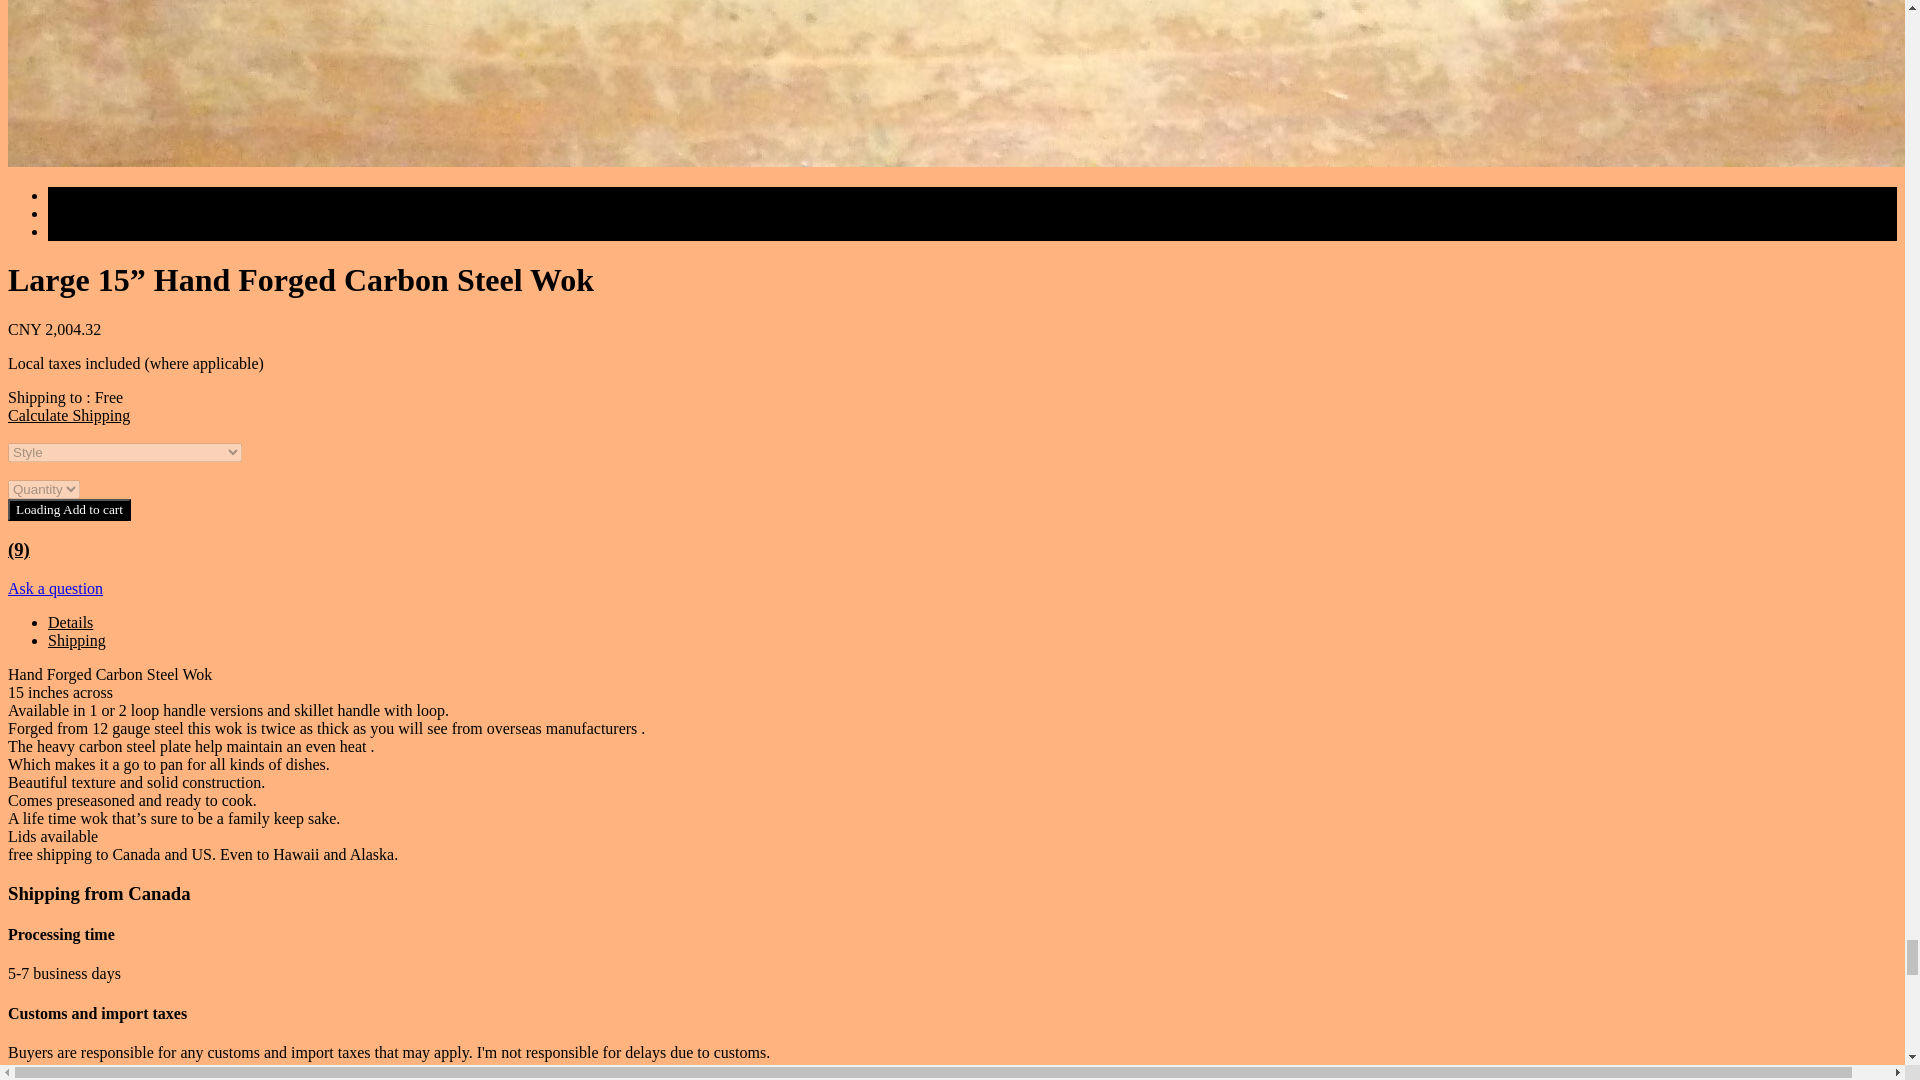 Image resolution: width=1920 pixels, height=1080 pixels. What do you see at coordinates (68, 509) in the screenshot?
I see `Loading Add to cart` at bounding box center [68, 509].